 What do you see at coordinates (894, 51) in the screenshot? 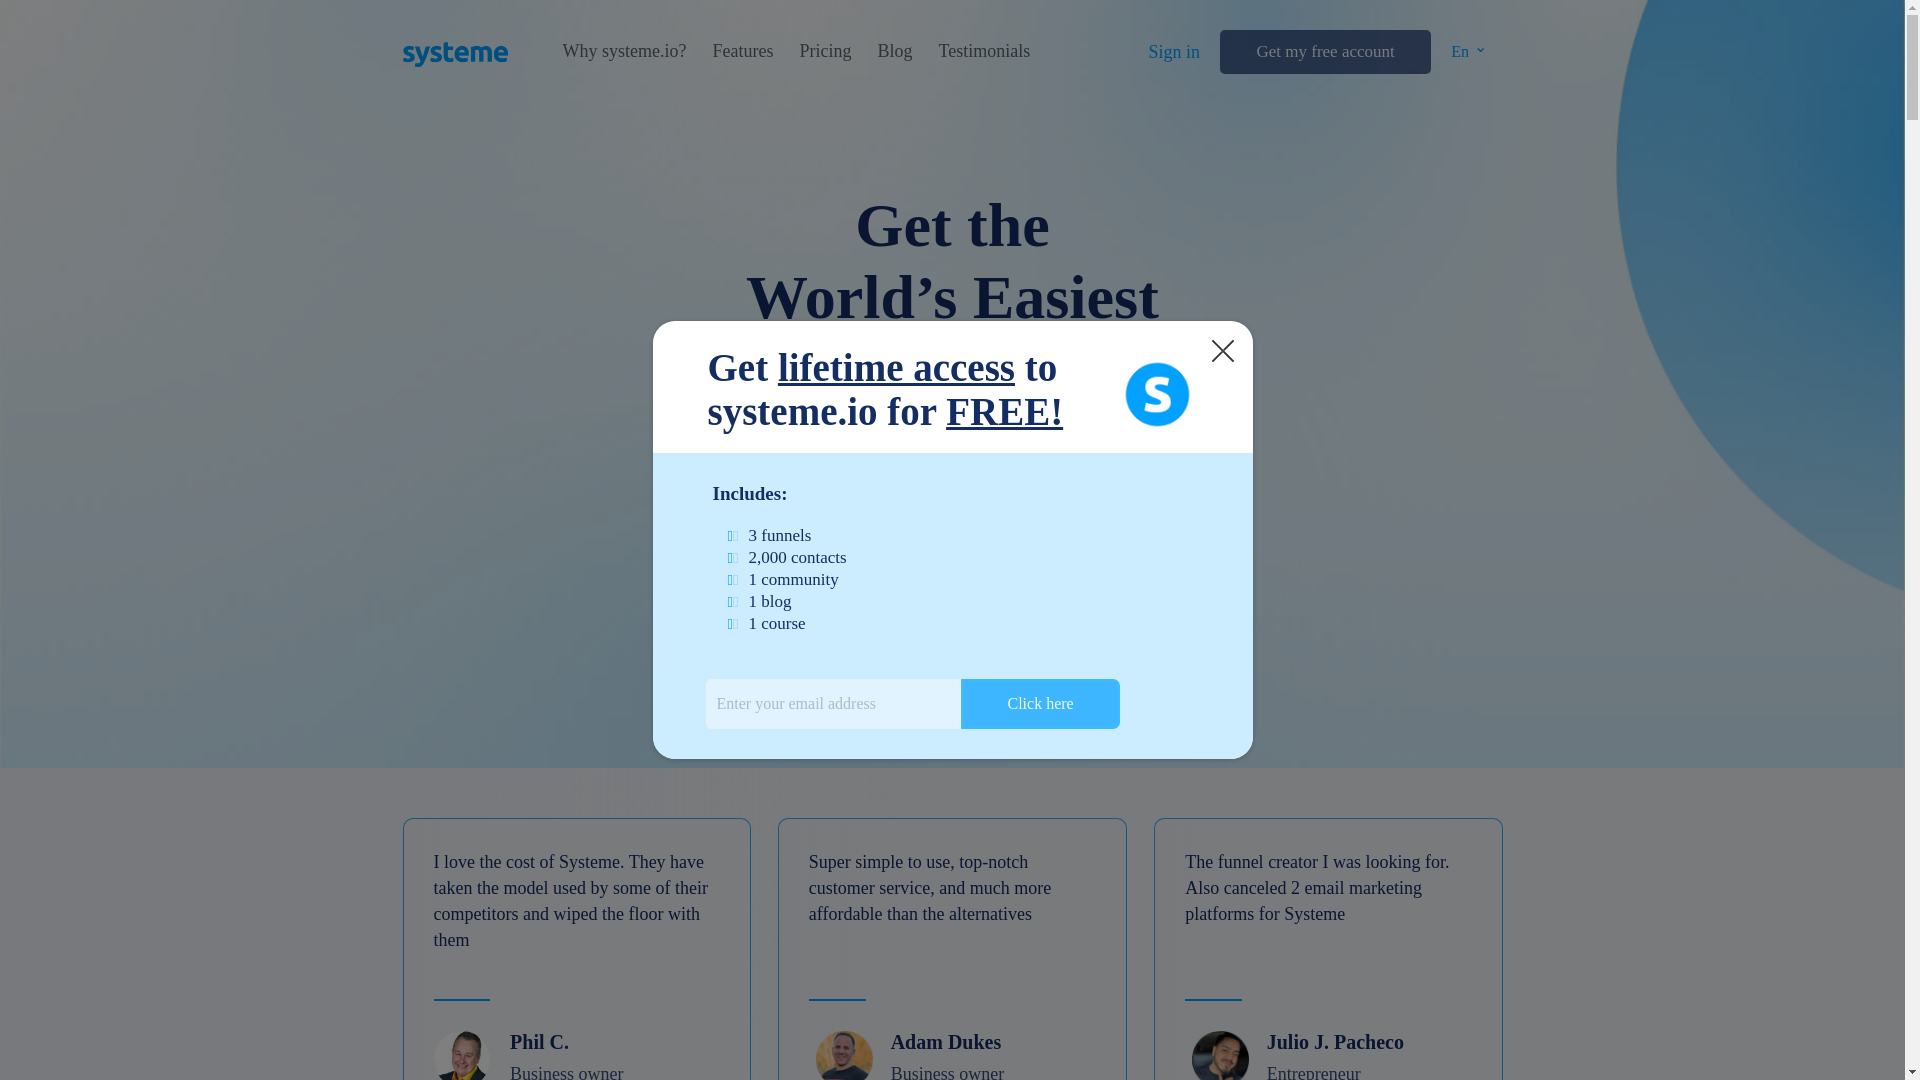
I see `Blog` at bounding box center [894, 51].